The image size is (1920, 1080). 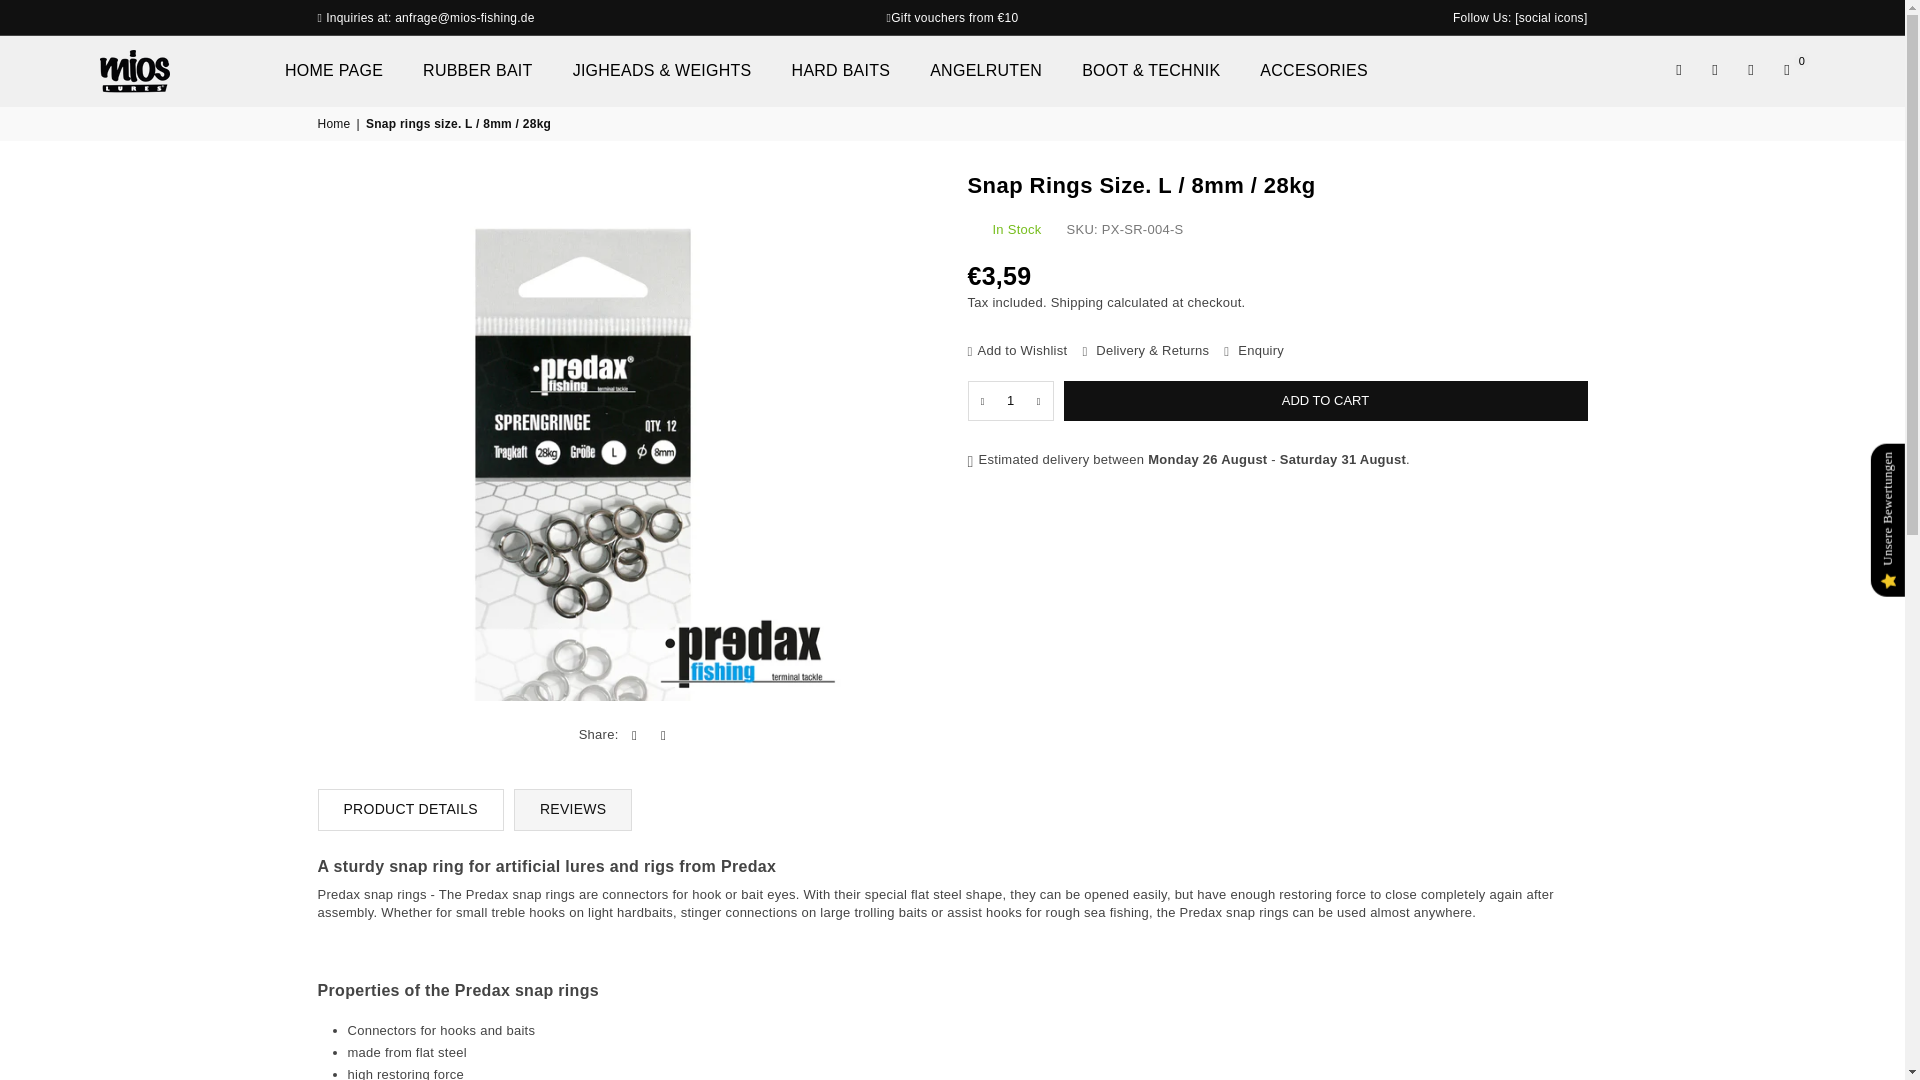 What do you see at coordinates (842, 70) in the screenshot?
I see `HARD BAITS` at bounding box center [842, 70].